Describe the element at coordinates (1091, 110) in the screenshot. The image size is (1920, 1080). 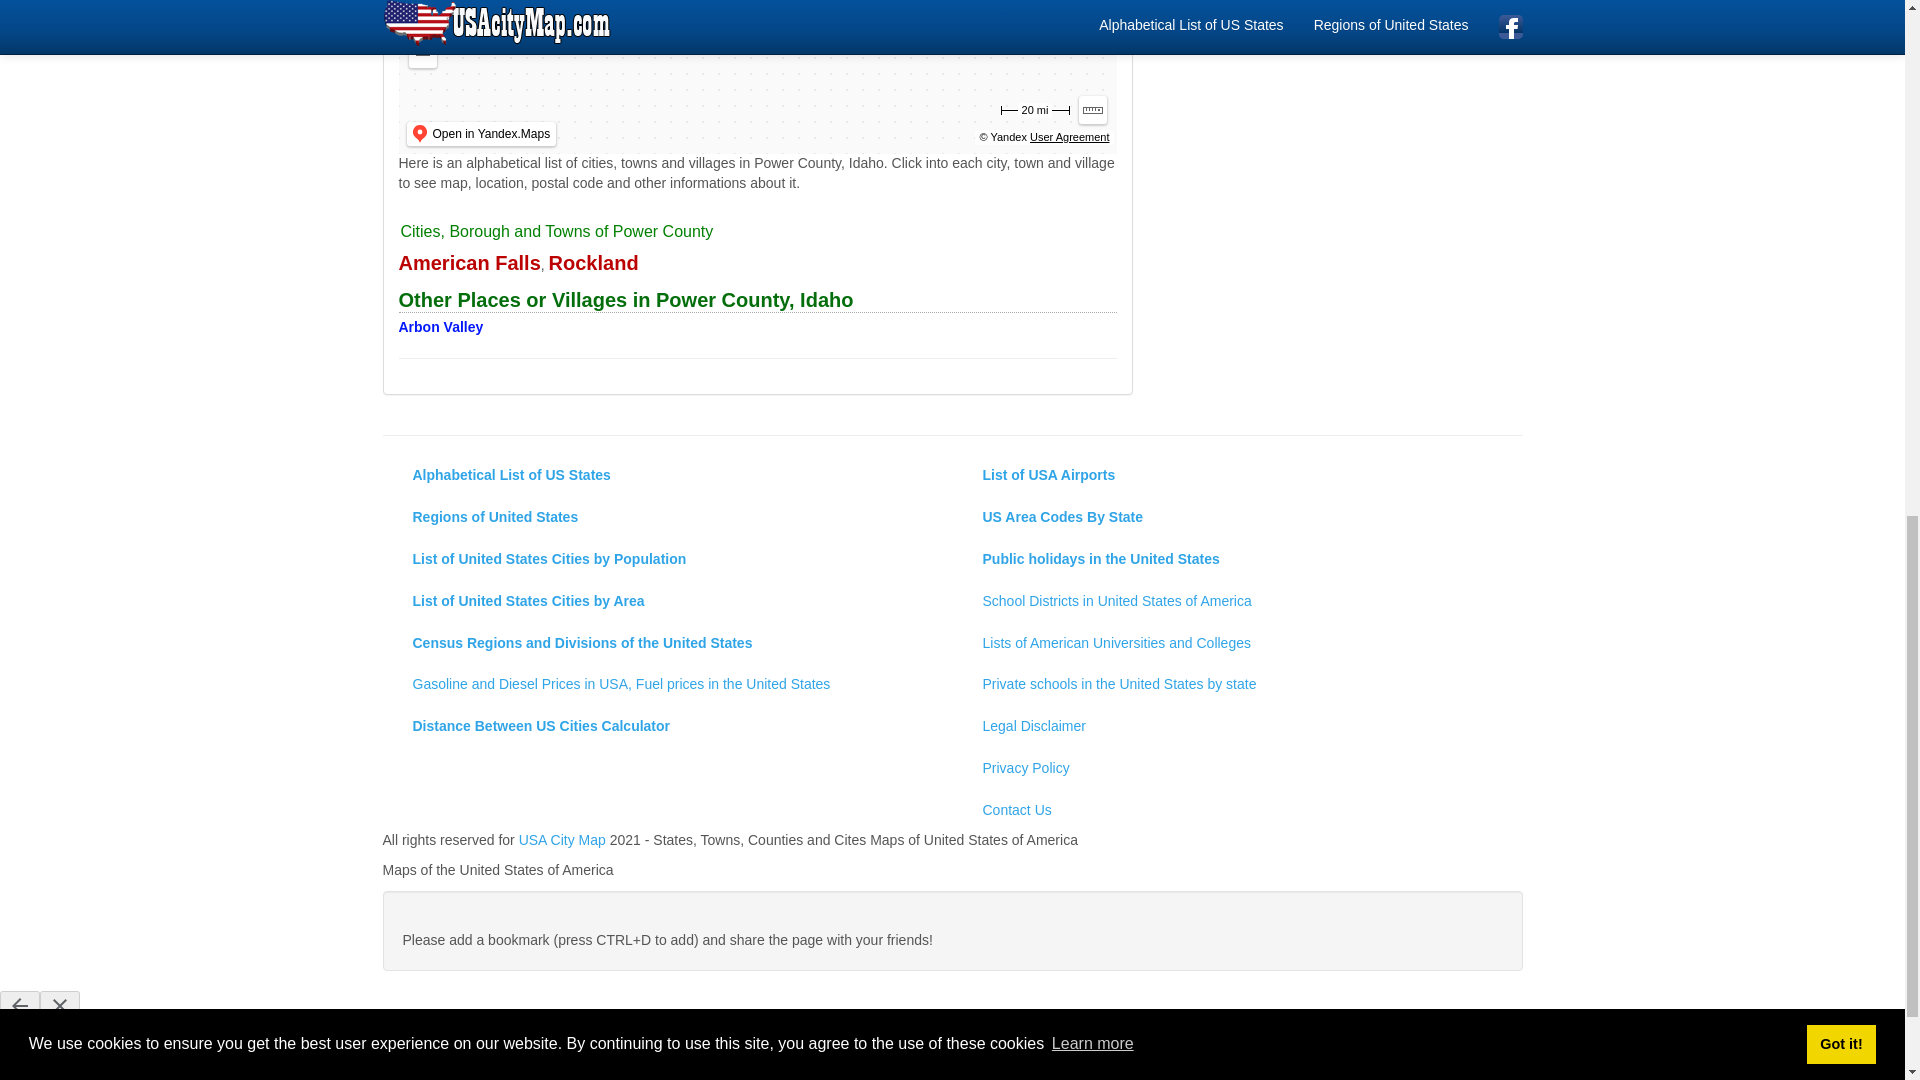
I see `Measure distance between points on map` at that location.